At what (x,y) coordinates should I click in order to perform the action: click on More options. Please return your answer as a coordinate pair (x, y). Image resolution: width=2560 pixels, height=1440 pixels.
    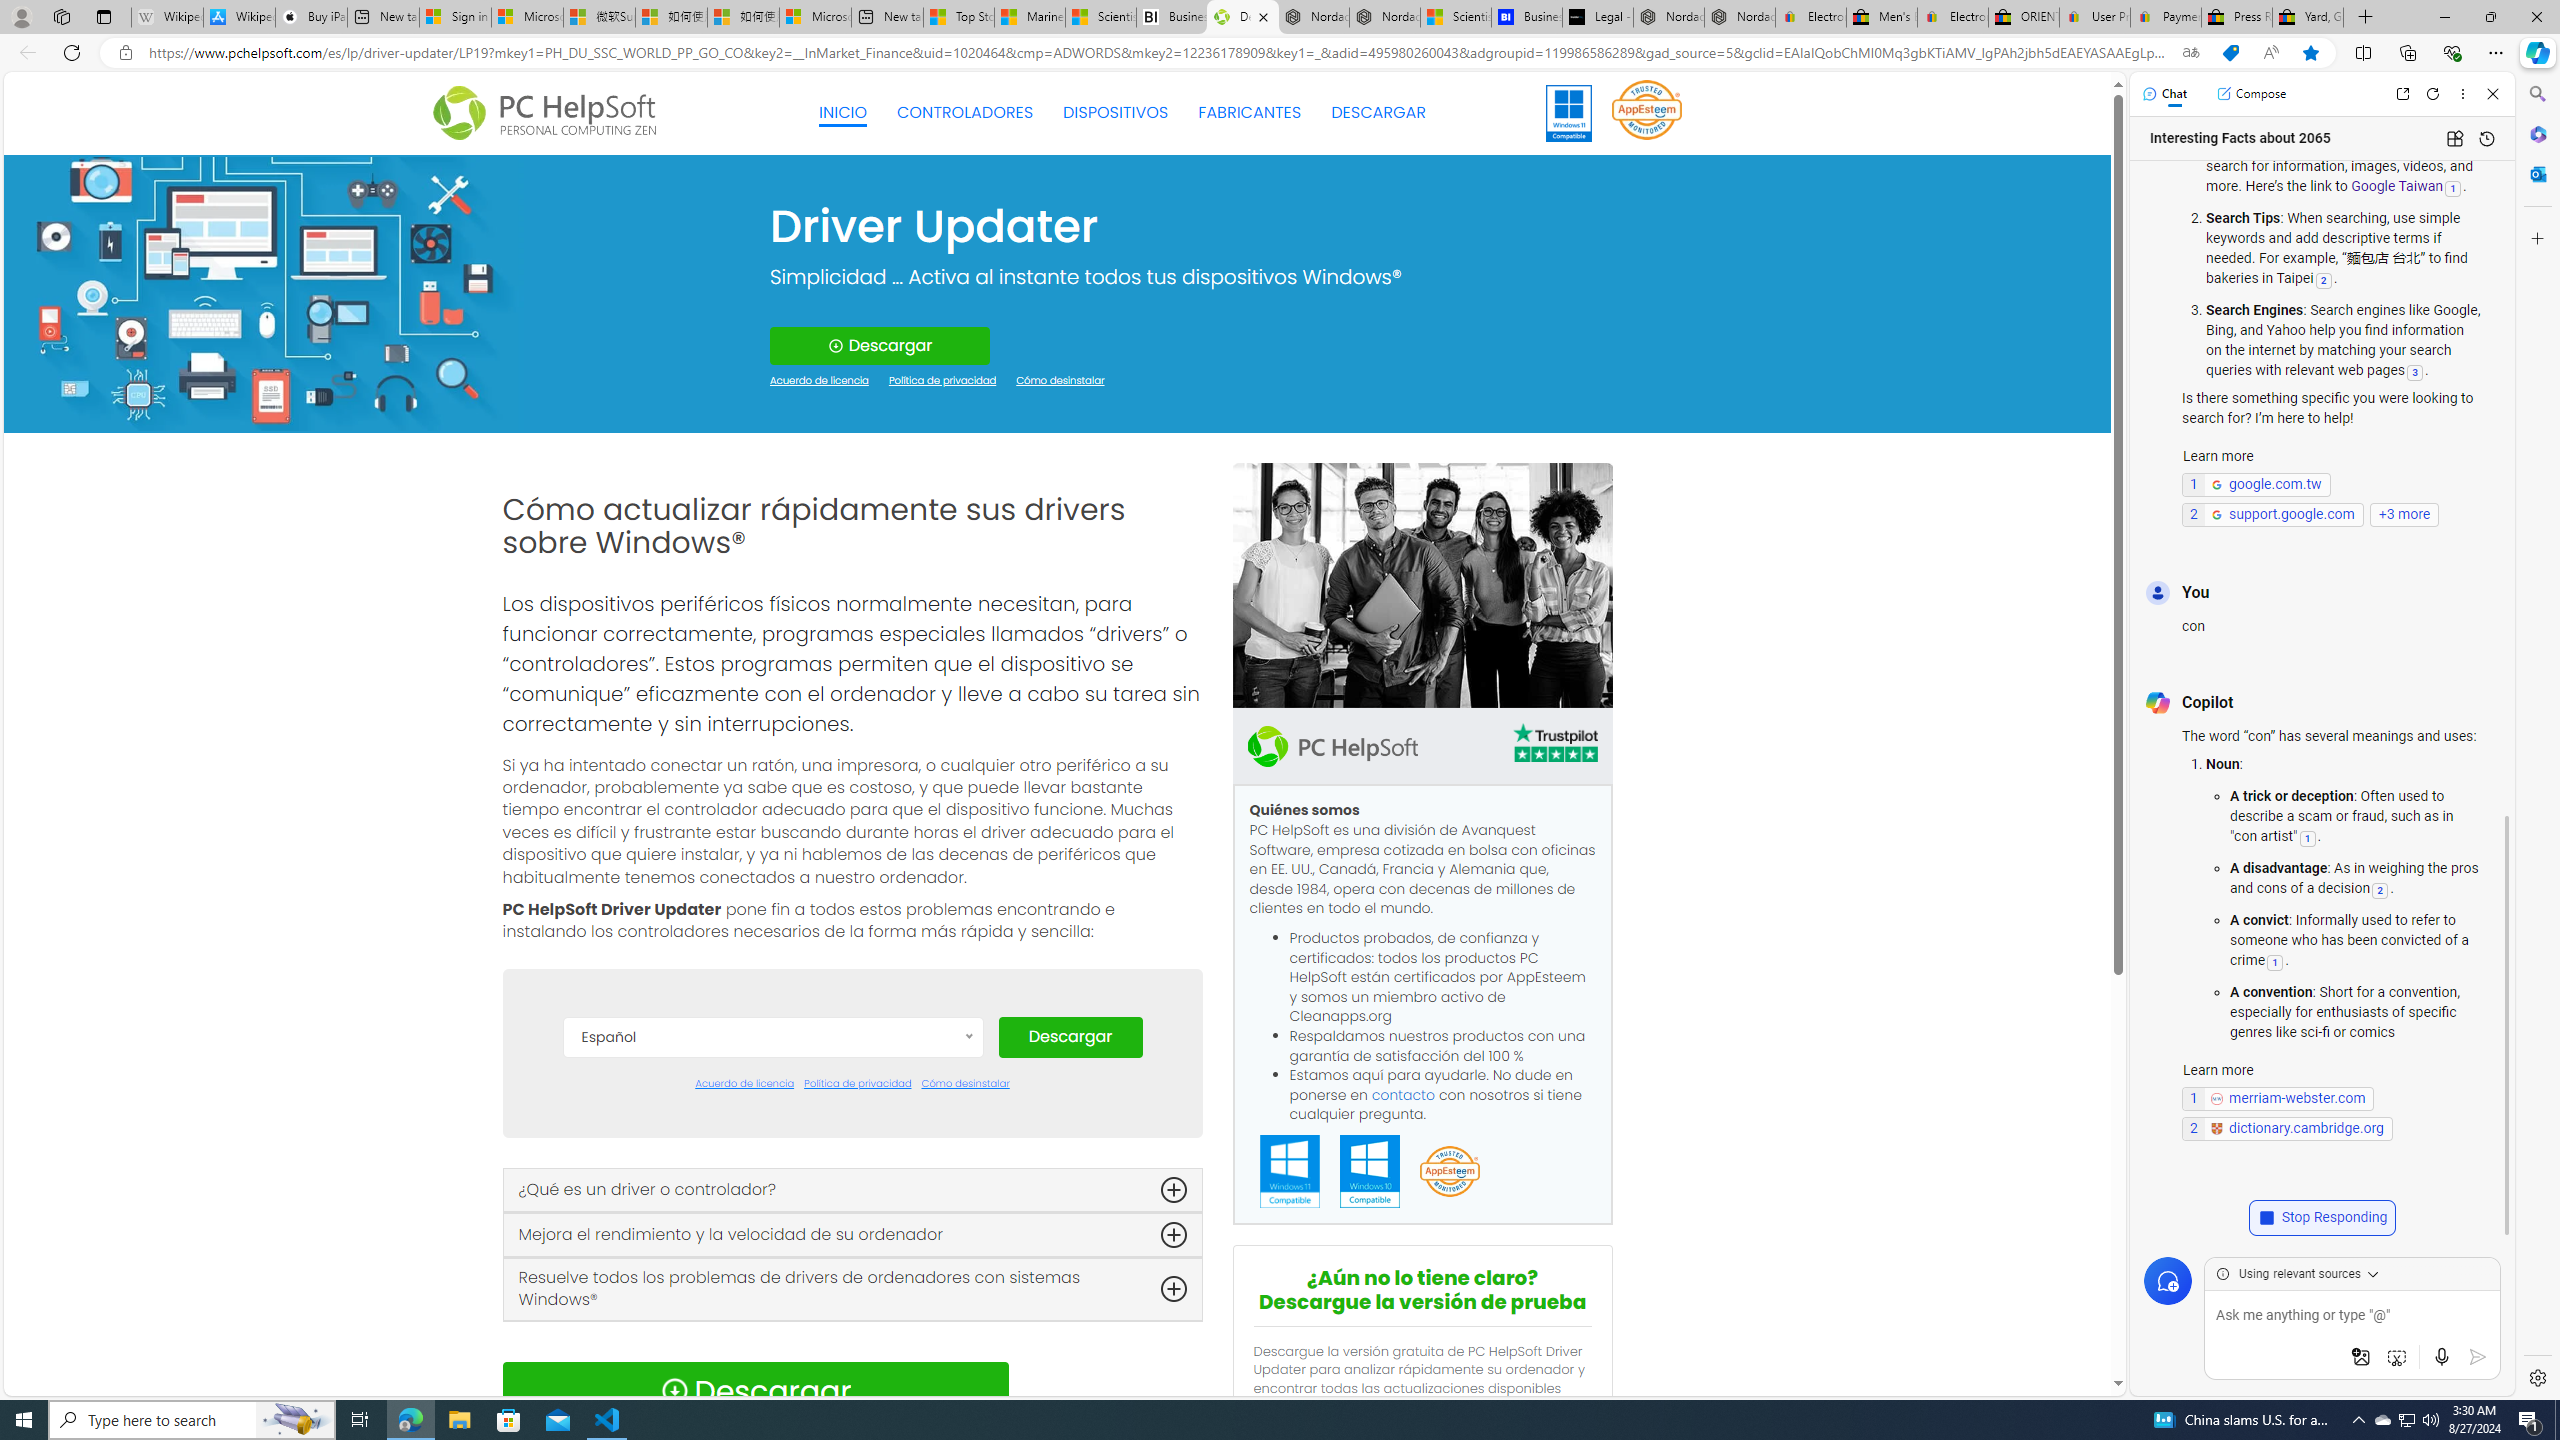
    Looking at the image, I should click on (2464, 94).